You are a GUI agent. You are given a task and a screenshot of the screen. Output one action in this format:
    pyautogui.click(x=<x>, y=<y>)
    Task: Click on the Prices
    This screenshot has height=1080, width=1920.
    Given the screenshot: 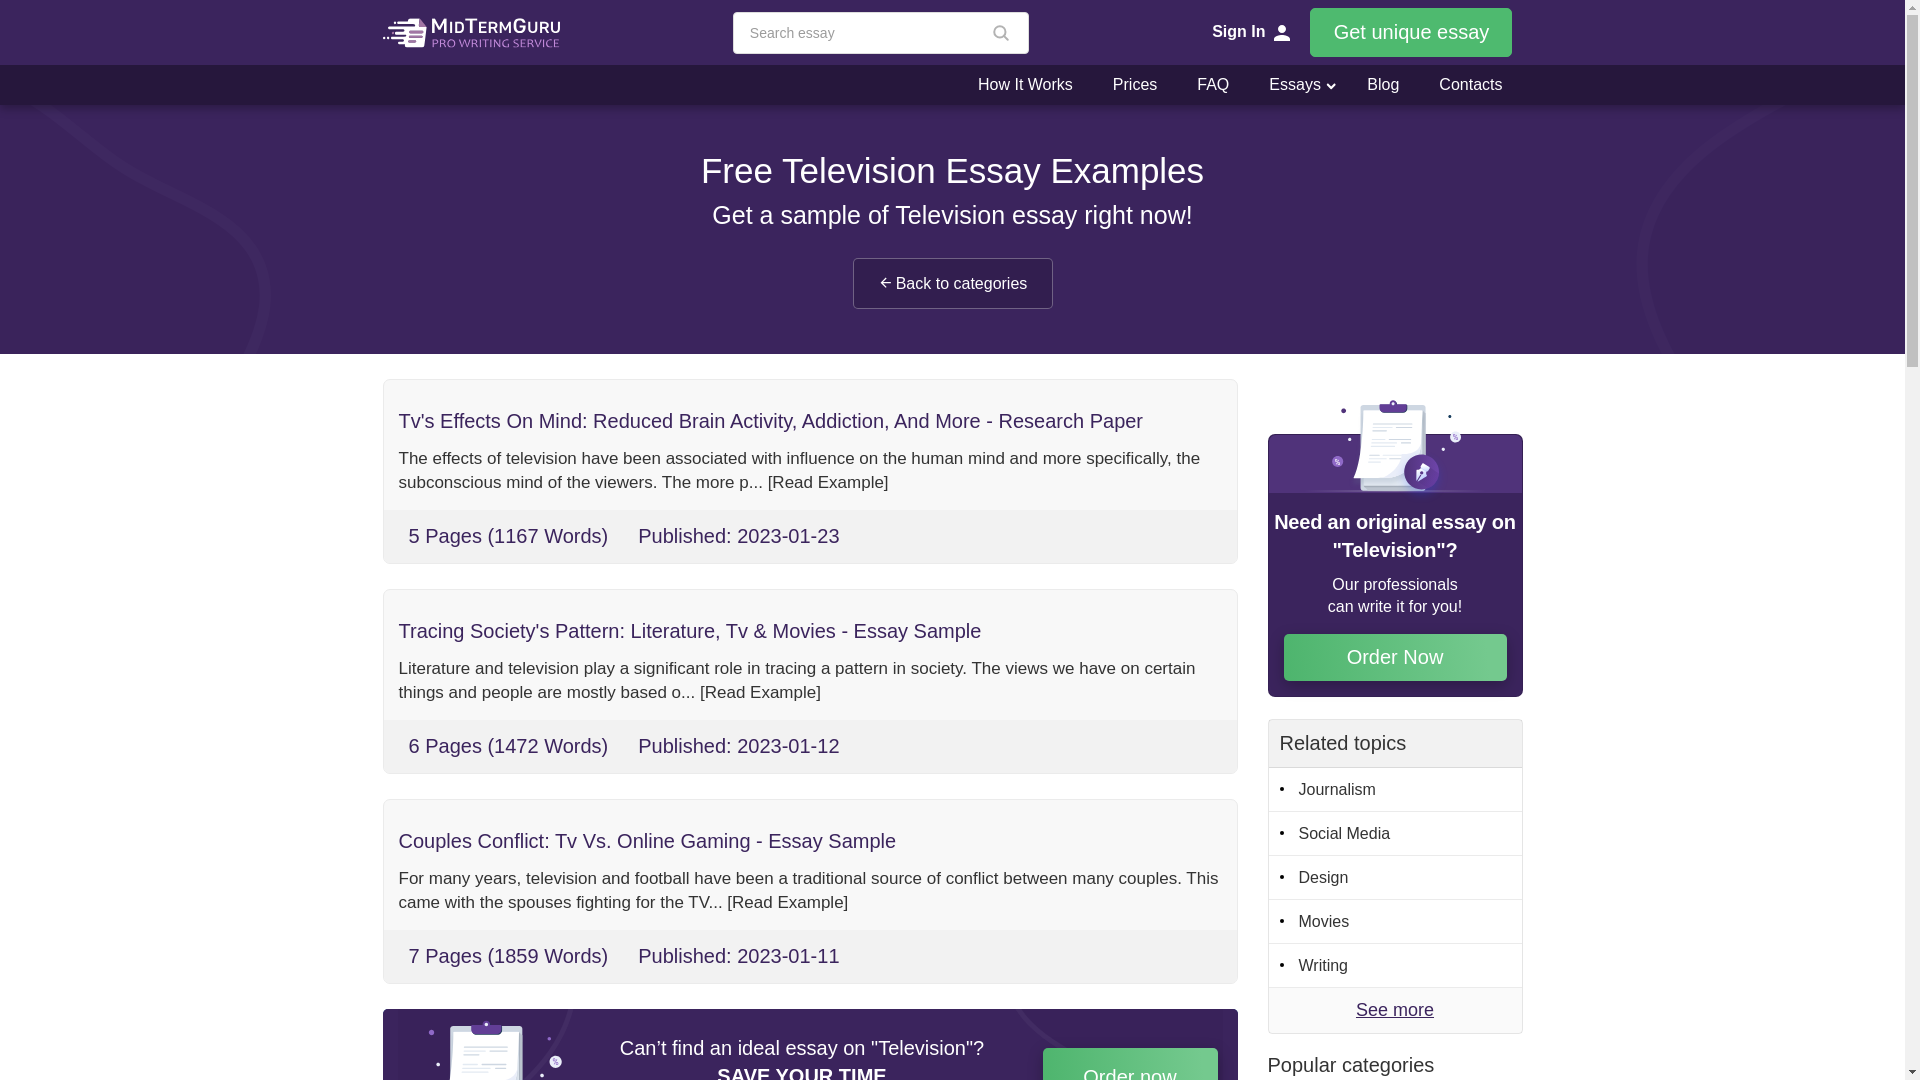 What is the action you would take?
    pyautogui.click(x=1134, y=84)
    